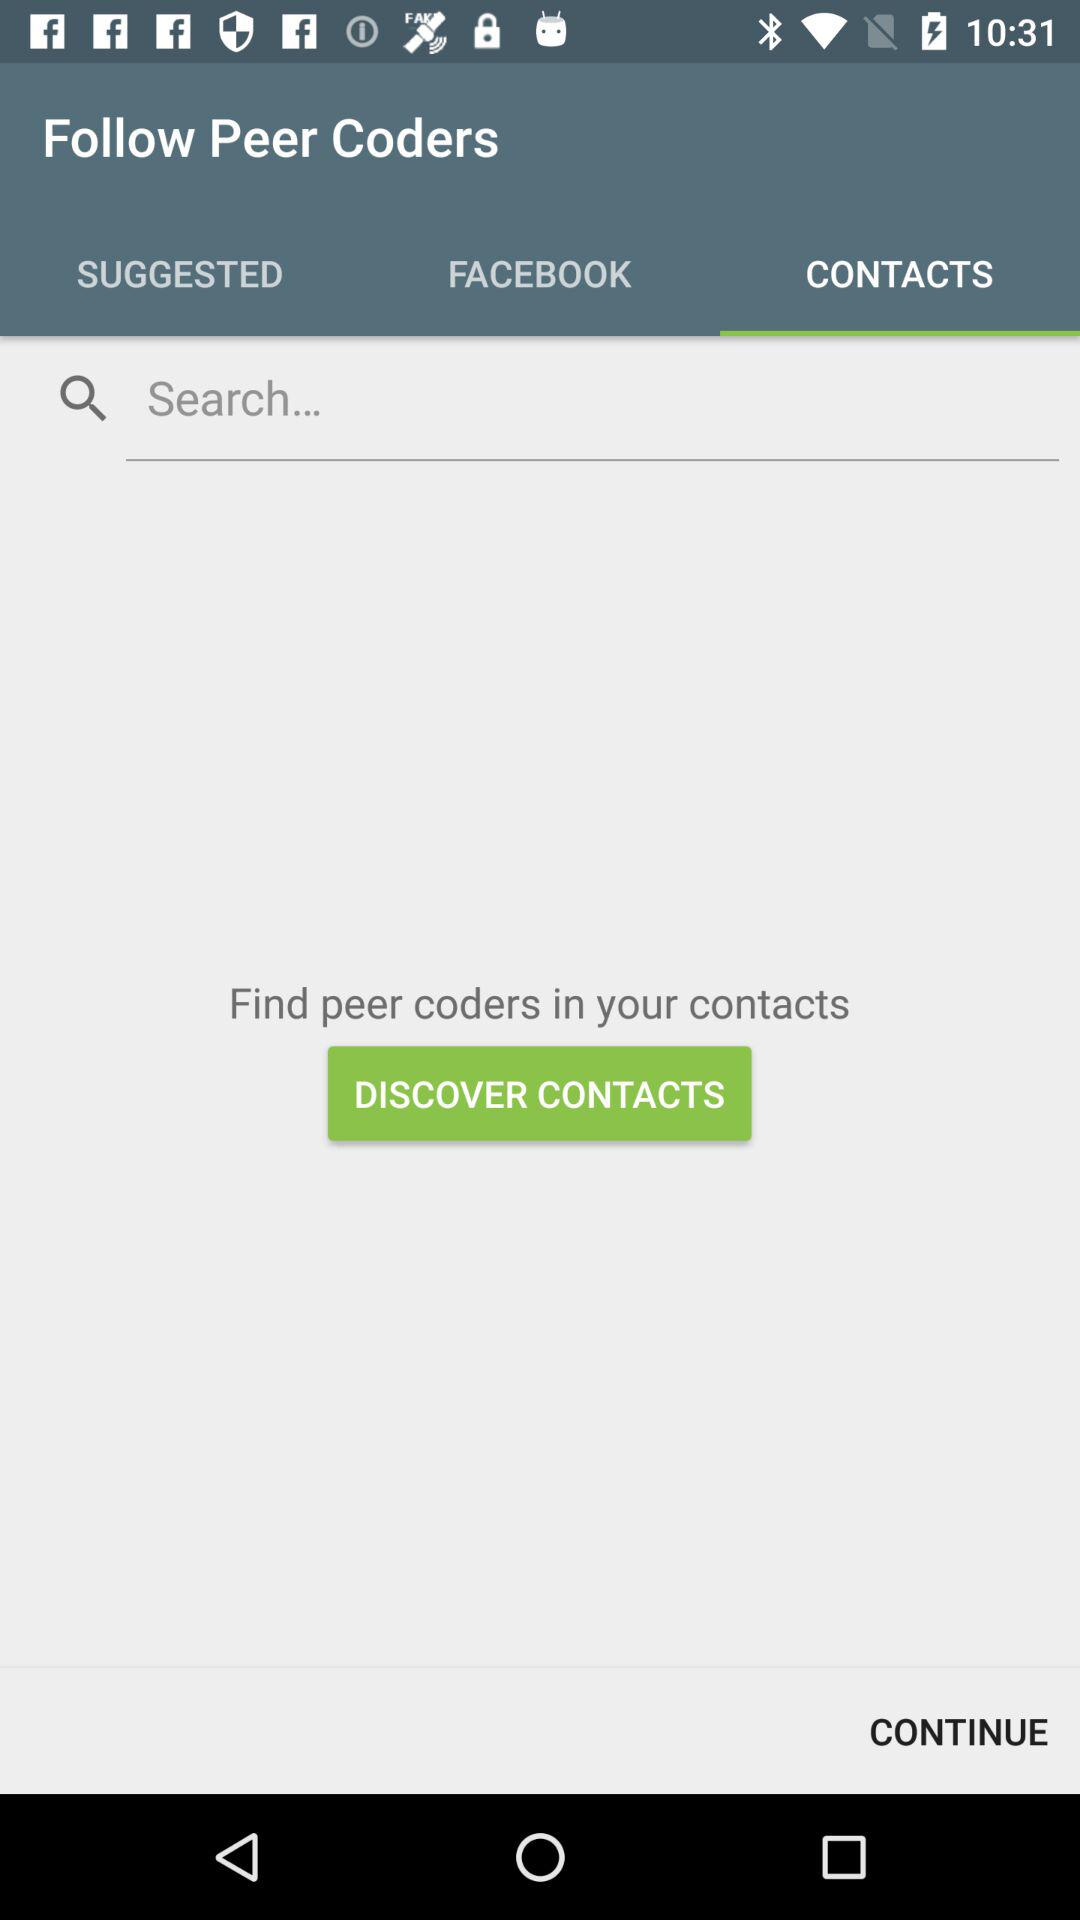 The width and height of the screenshot is (1080, 1920). What do you see at coordinates (592, 397) in the screenshot?
I see `searcb here` at bounding box center [592, 397].